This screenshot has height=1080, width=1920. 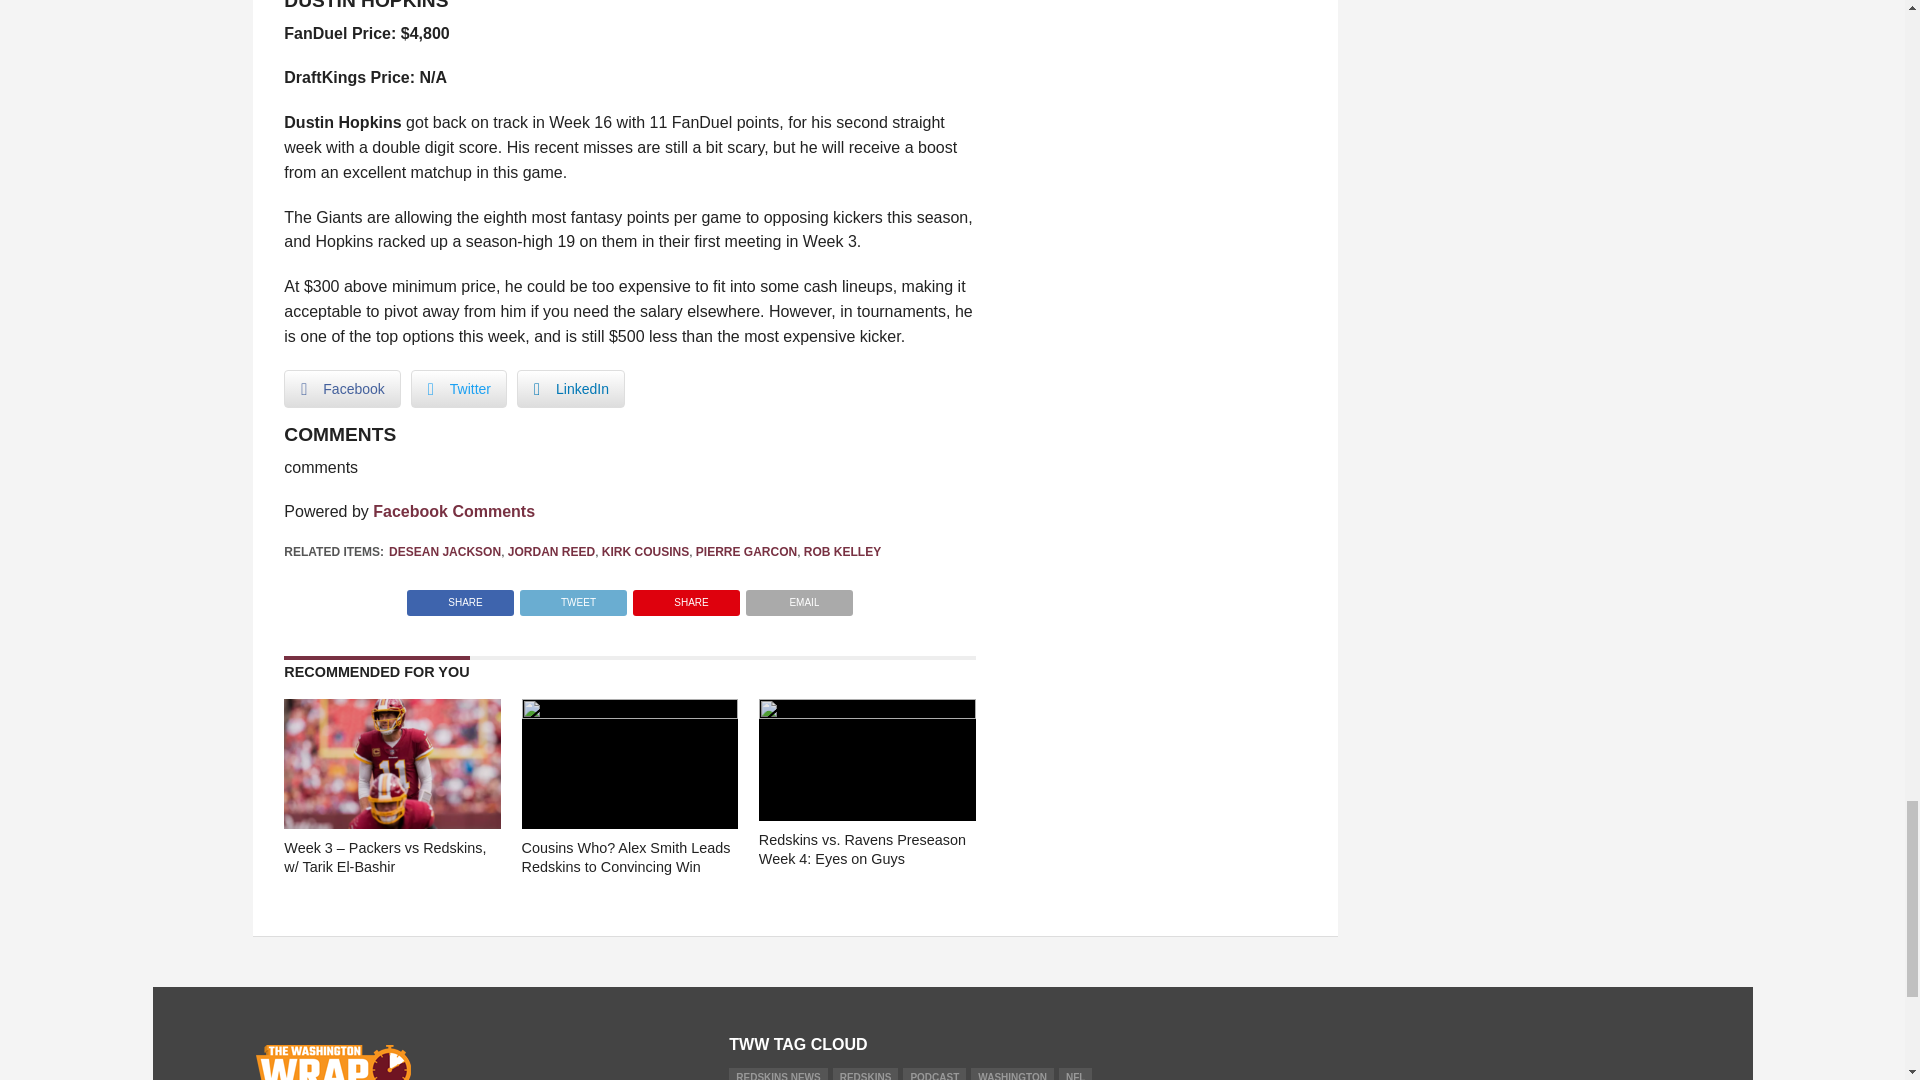 What do you see at coordinates (552, 552) in the screenshot?
I see `JORDAN REED` at bounding box center [552, 552].